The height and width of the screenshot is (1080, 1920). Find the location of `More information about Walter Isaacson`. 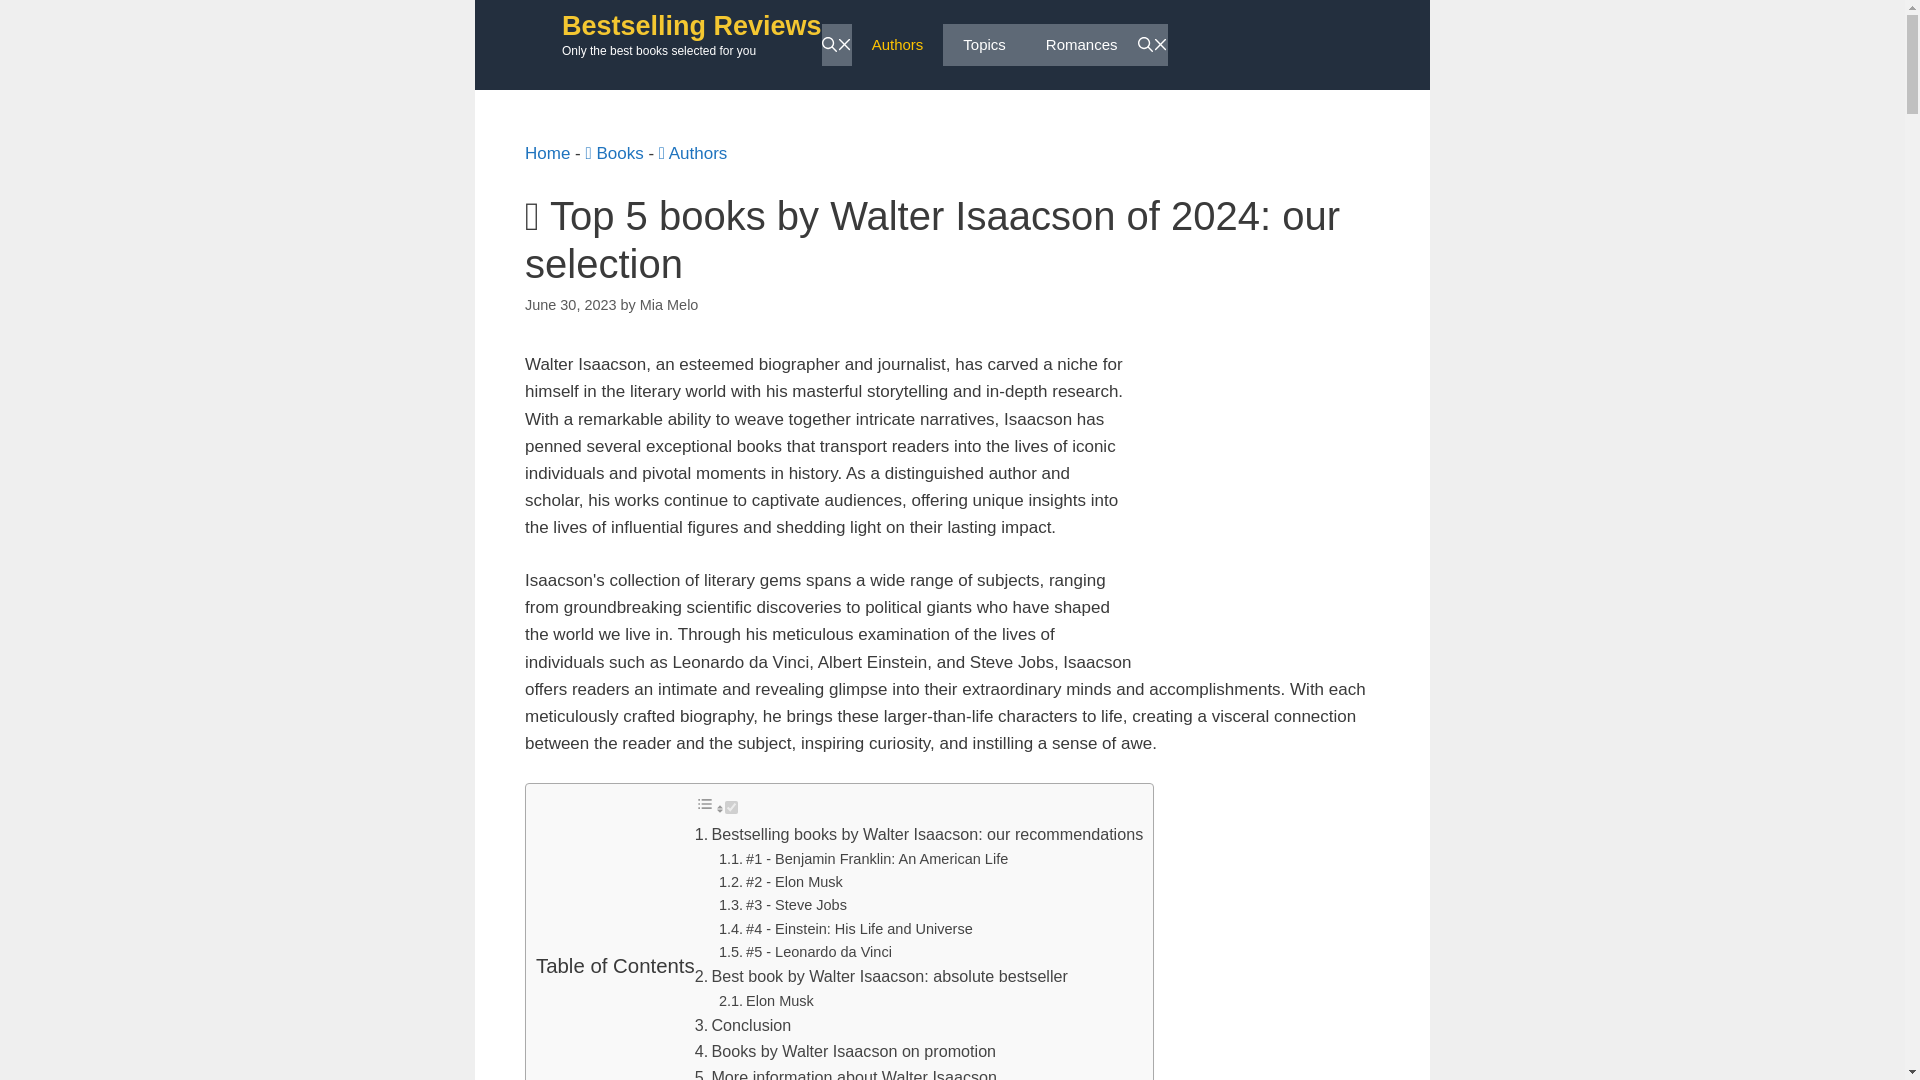

More information about Walter Isaacson is located at coordinates (853, 1074).